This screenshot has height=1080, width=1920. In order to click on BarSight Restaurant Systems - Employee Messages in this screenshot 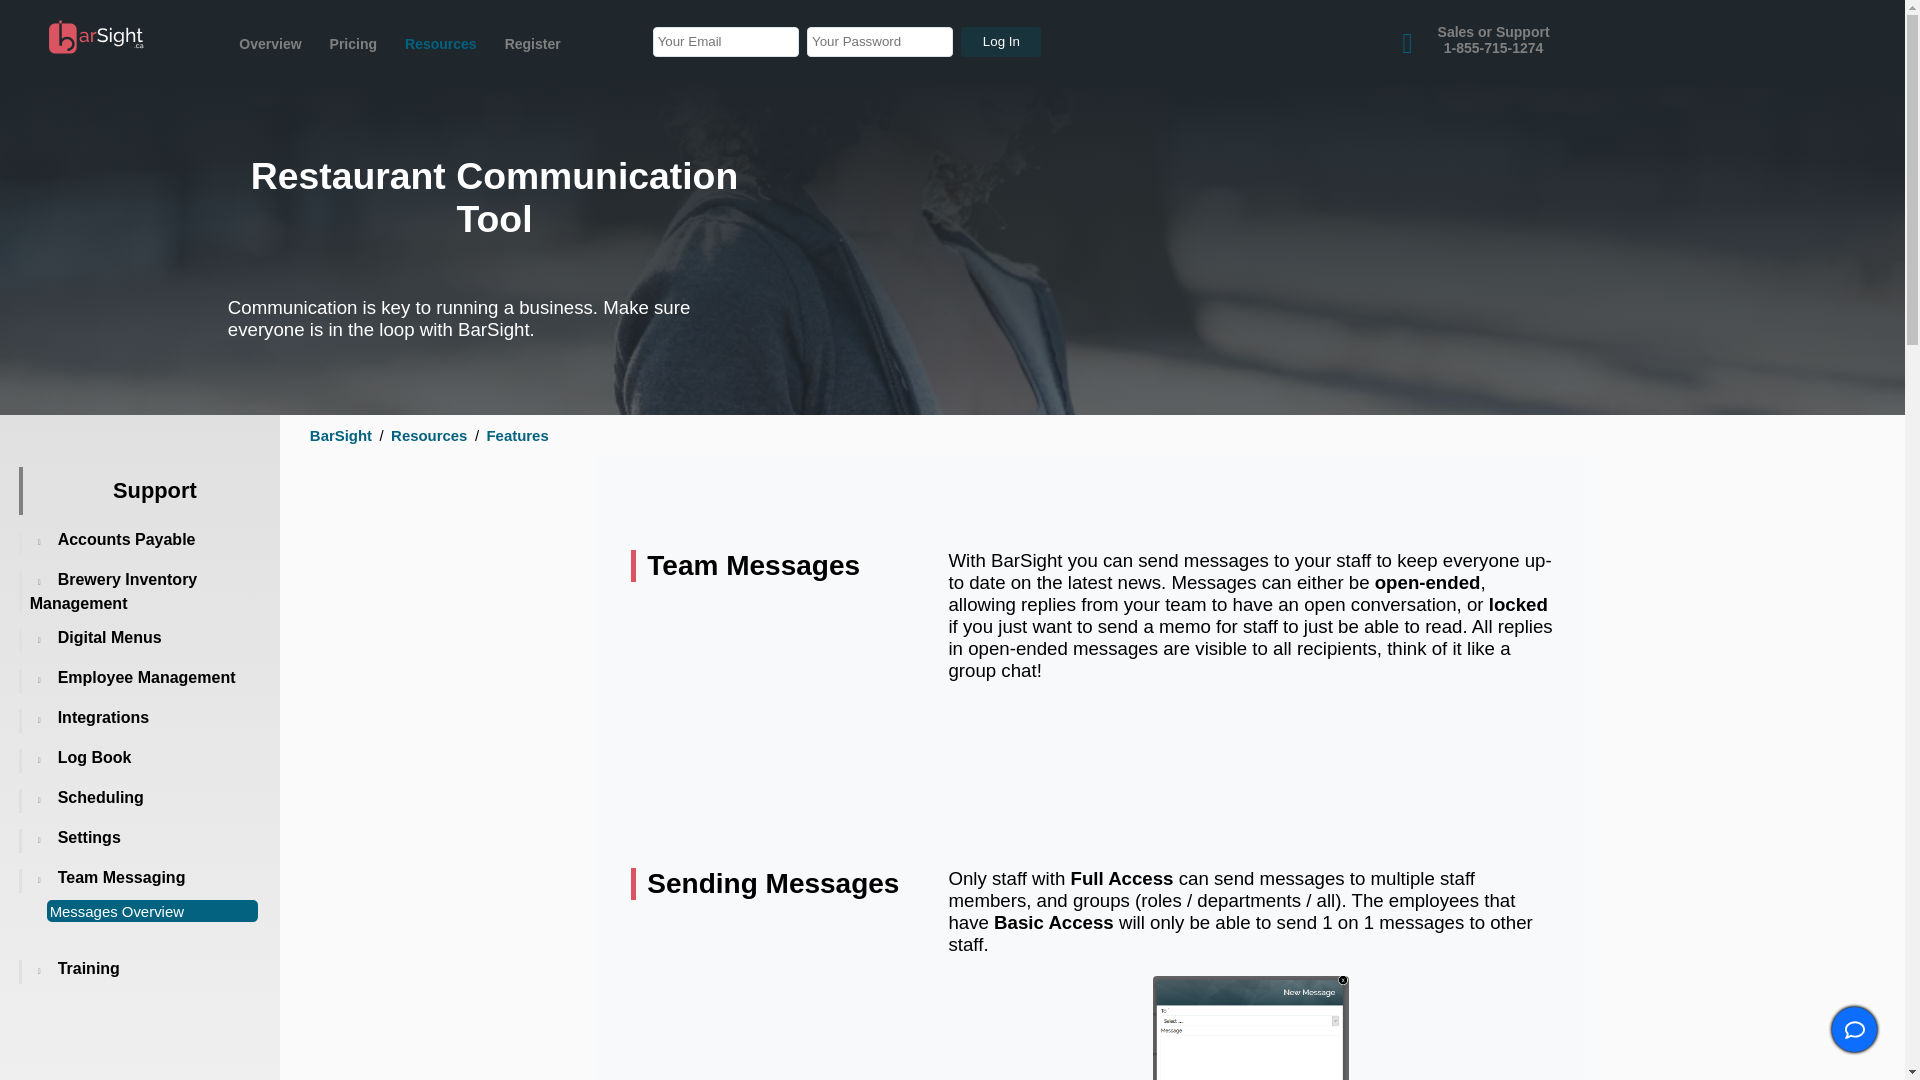, I will do `click(100, 797)`.